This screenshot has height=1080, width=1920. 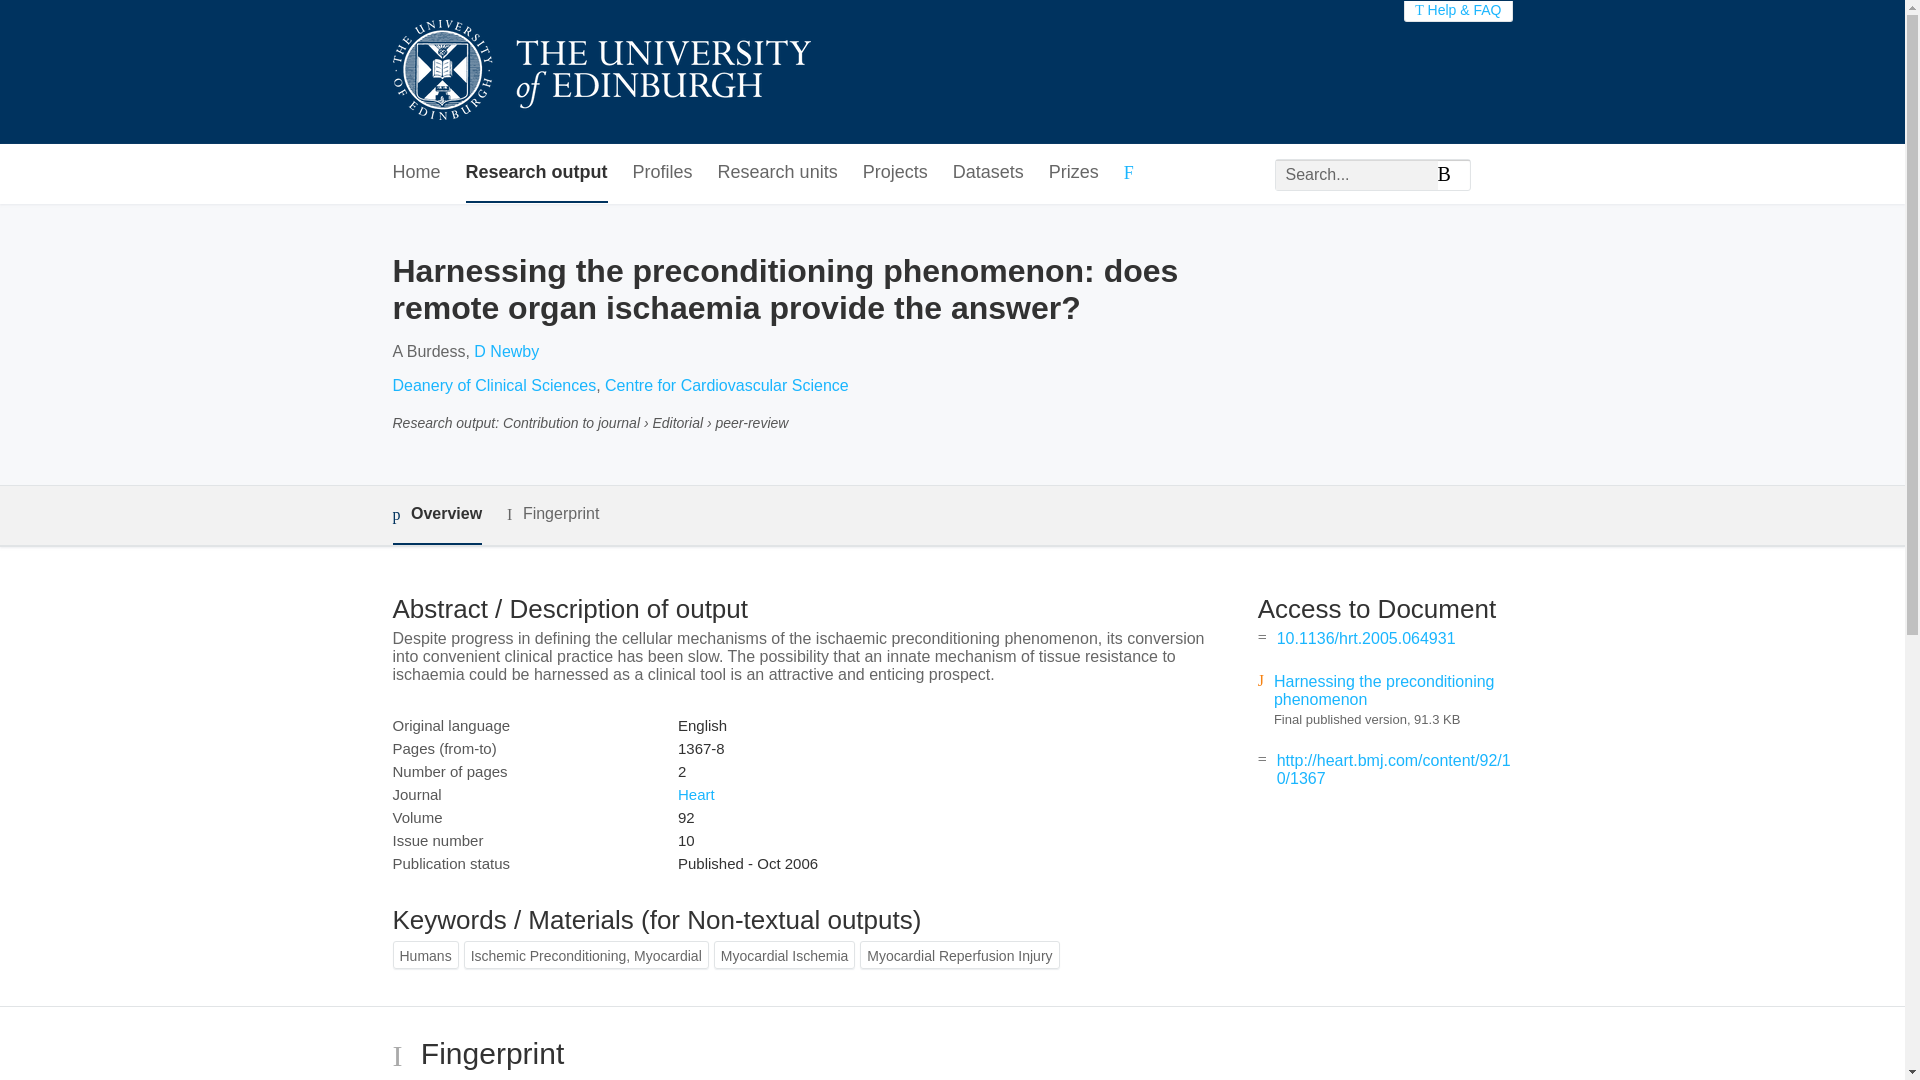 What do you see at coordinates (726, 385) in the screenshot?
I see `Centre for Cardiovascular Science` at bounding box center [726, 385].